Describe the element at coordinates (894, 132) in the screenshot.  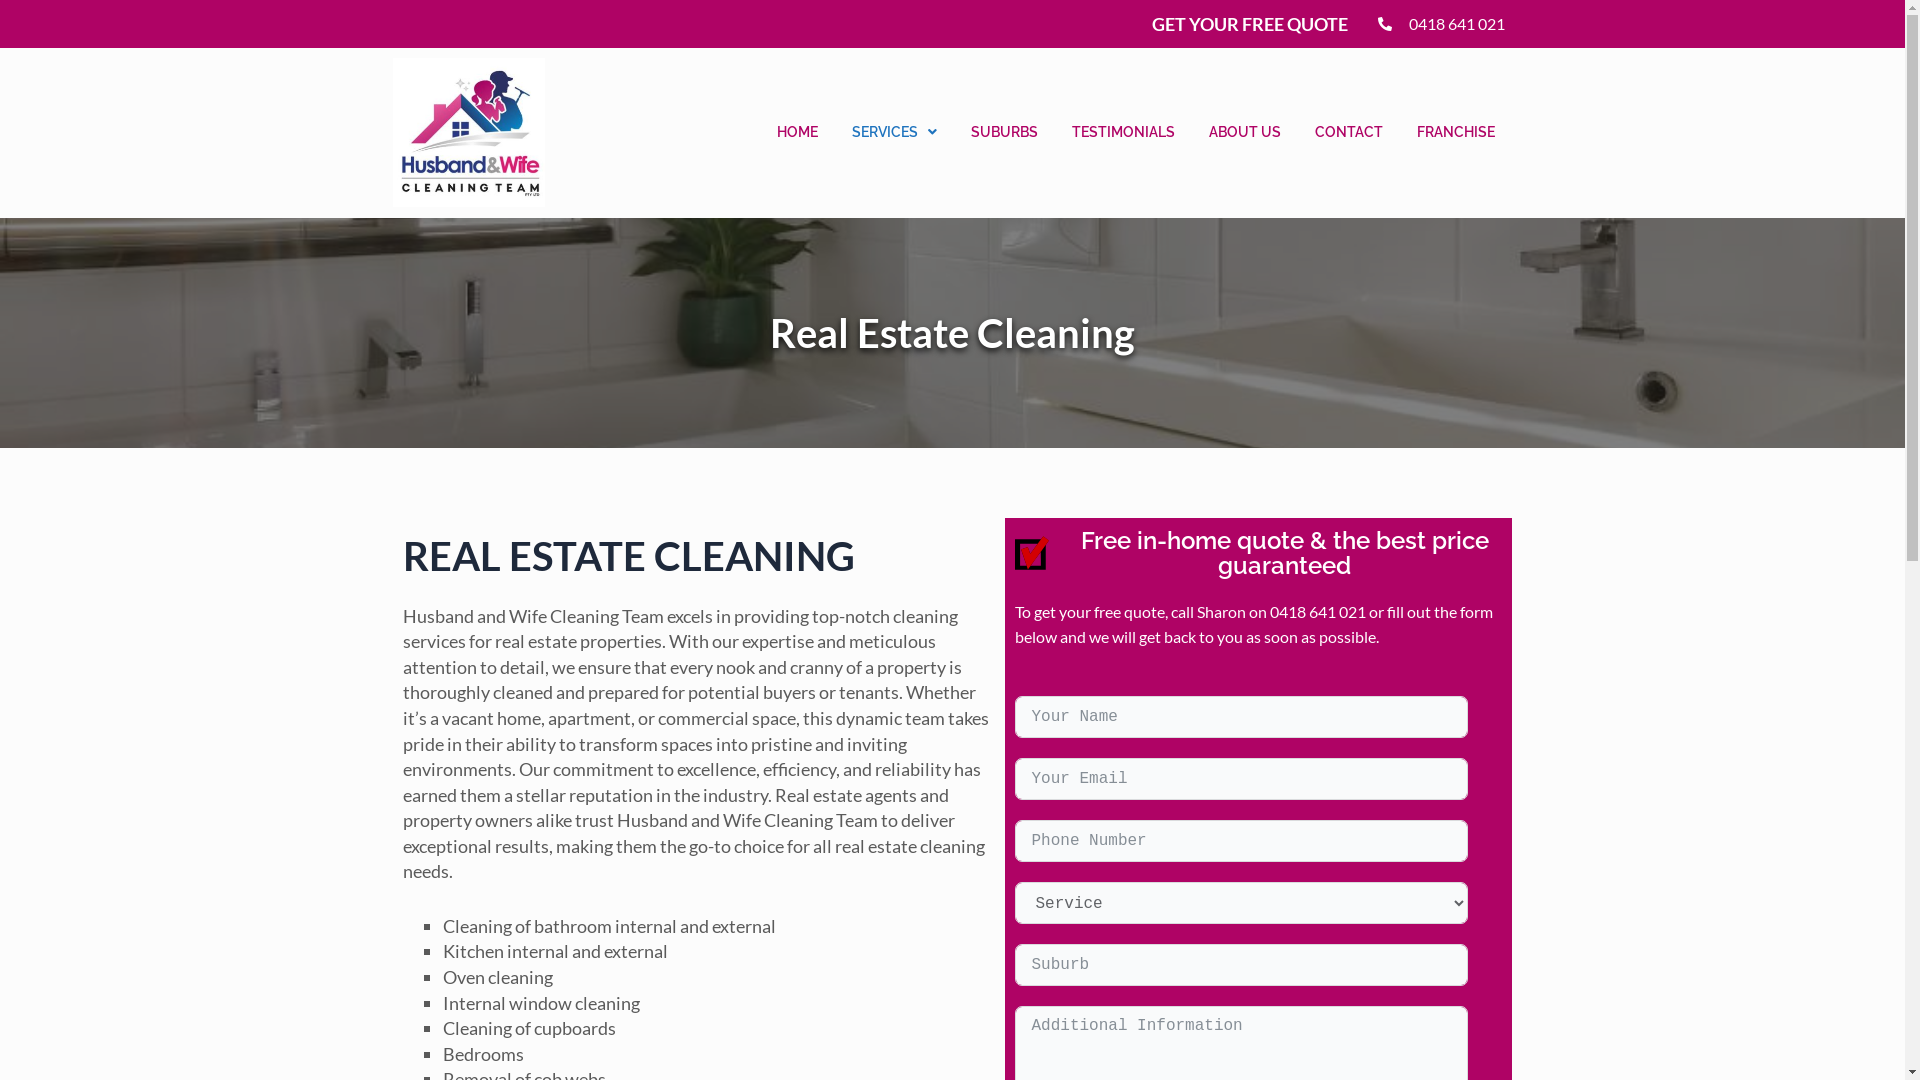
I see `SERVICES` at that location.